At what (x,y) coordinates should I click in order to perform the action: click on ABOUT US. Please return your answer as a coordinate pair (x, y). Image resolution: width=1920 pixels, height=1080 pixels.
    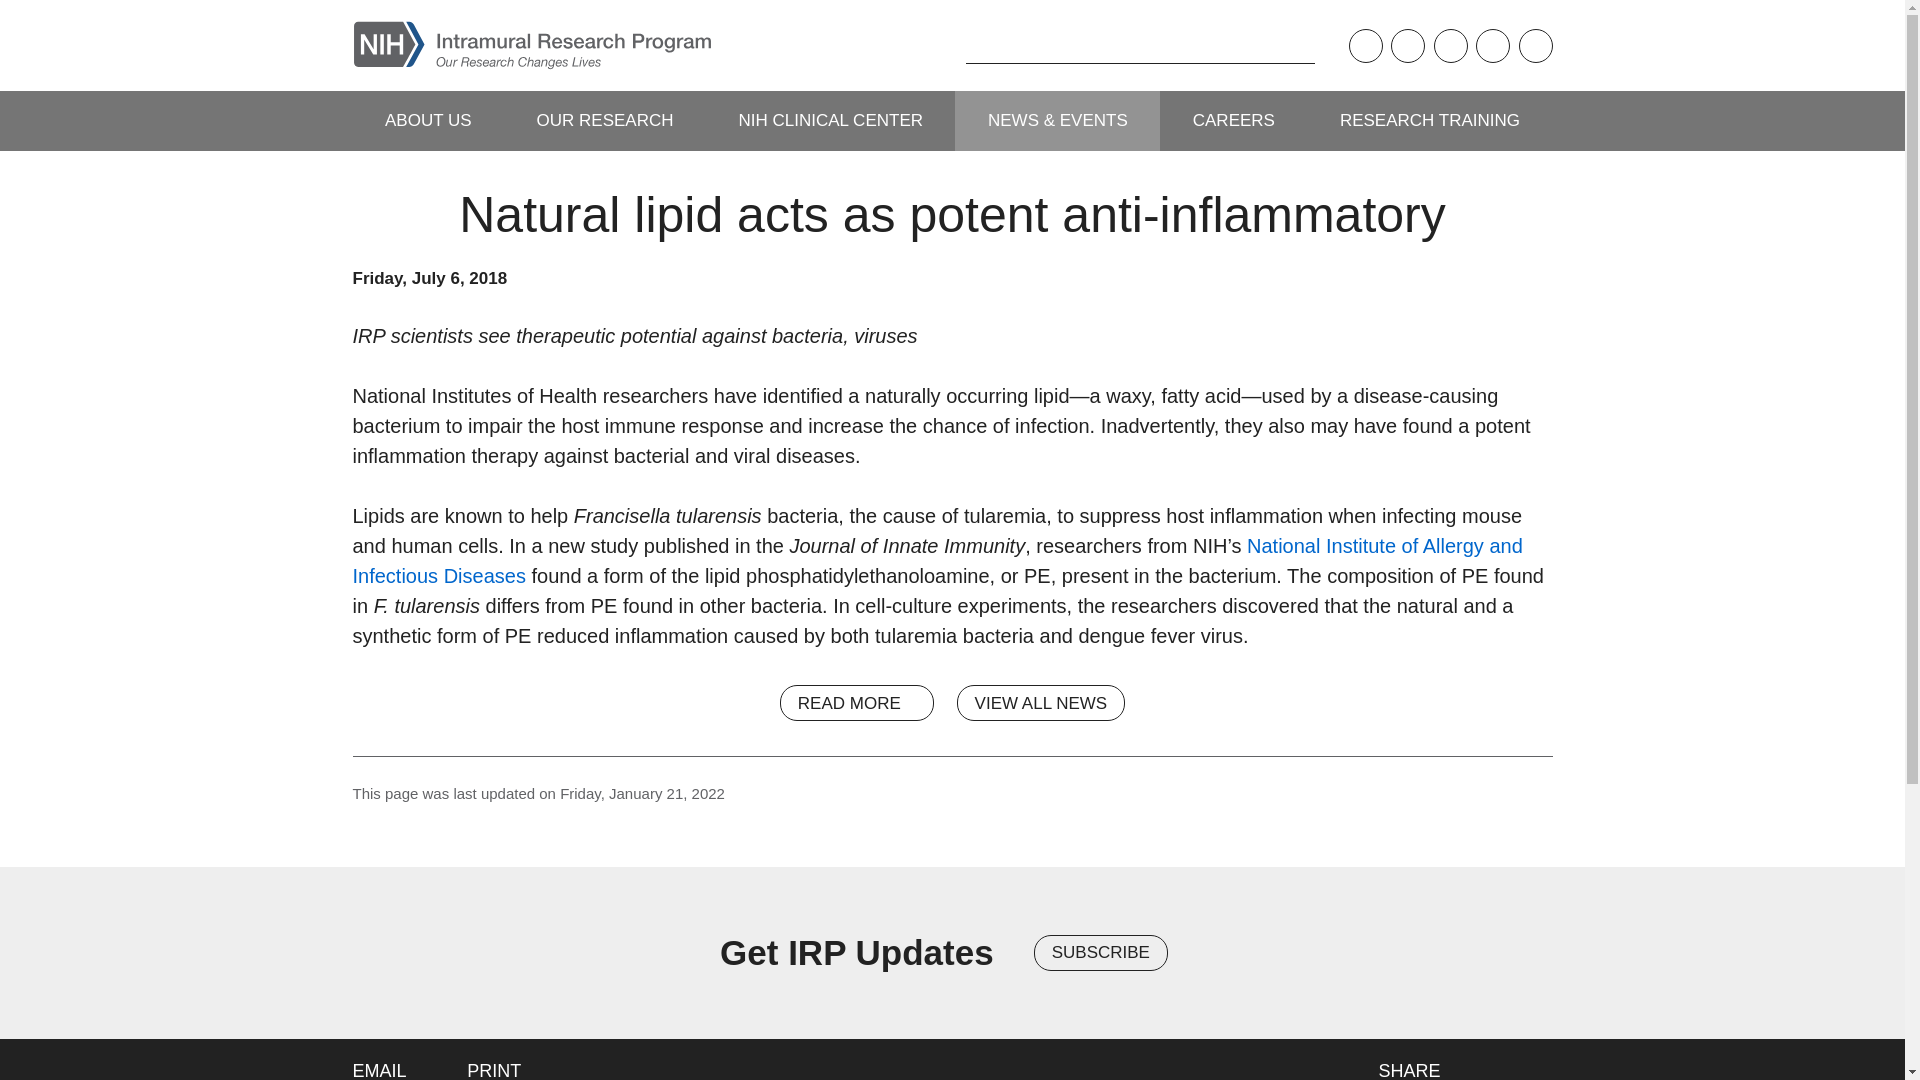
    Looking at the image, I should click on (427, 120).